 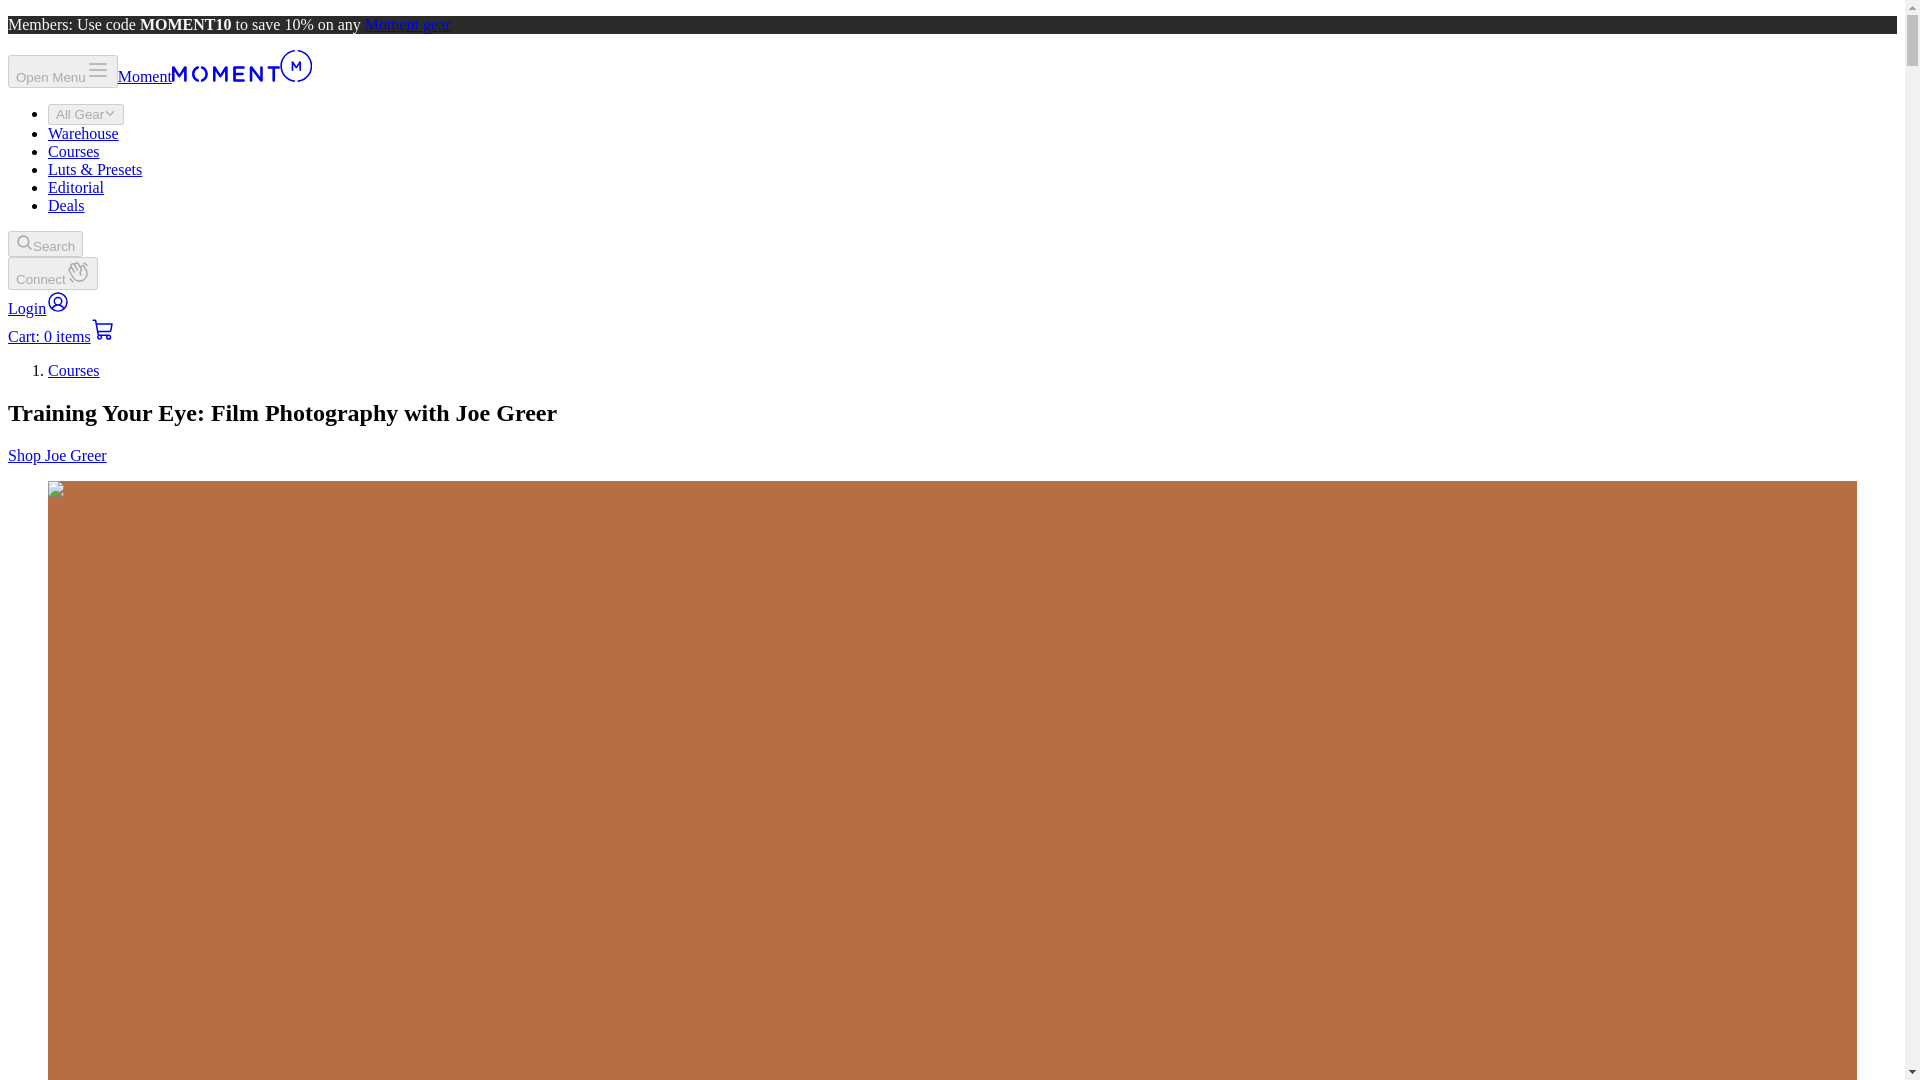 I want to click on Courses, so click(x=74, y=150).